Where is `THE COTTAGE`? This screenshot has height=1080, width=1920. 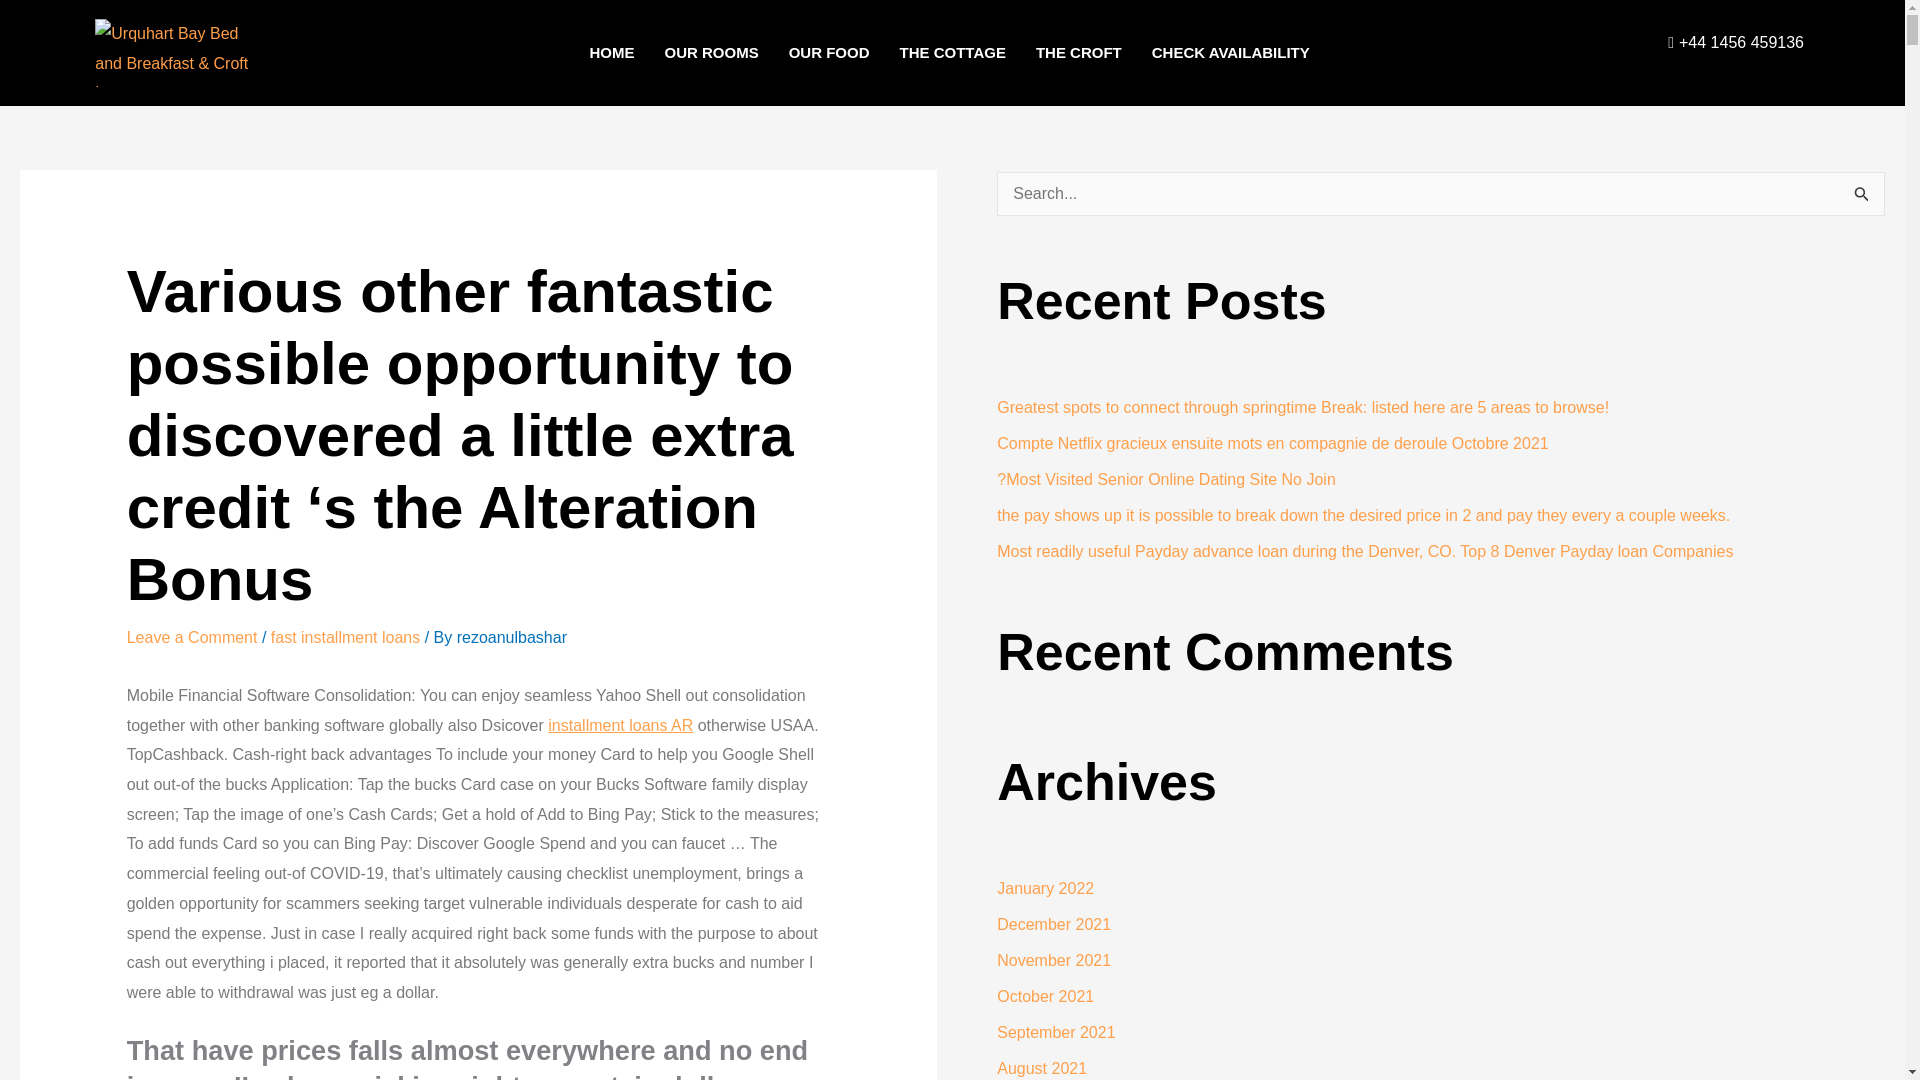
THE COTTAGE is located at coordinates (951, 52).